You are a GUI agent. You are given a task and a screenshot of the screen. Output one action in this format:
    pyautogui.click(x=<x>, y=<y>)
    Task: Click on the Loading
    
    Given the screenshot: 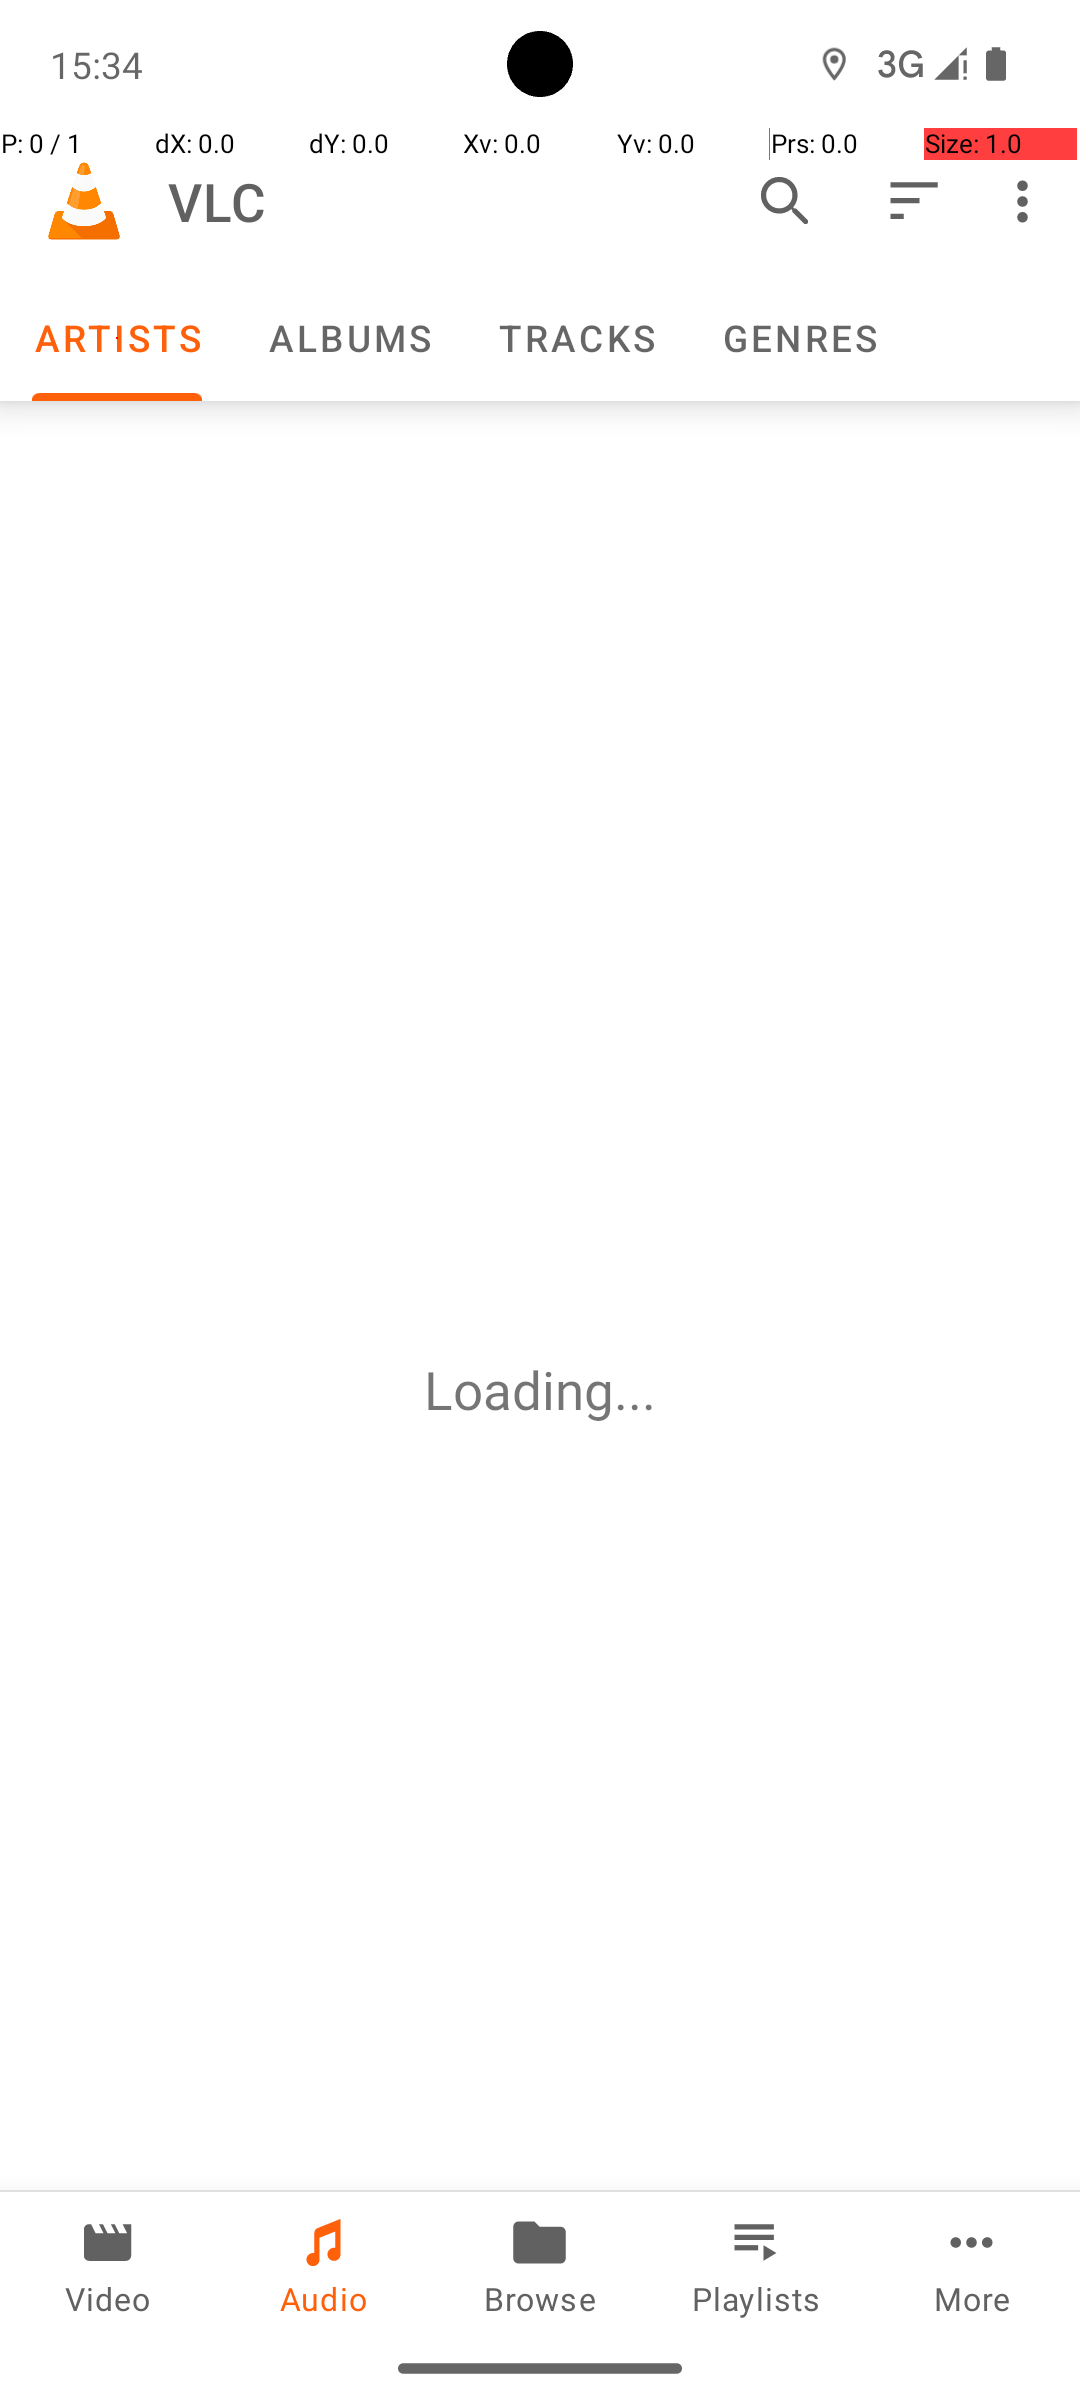 What is the action you would take?
    pyautogui.click(x=519, y=1390)
    